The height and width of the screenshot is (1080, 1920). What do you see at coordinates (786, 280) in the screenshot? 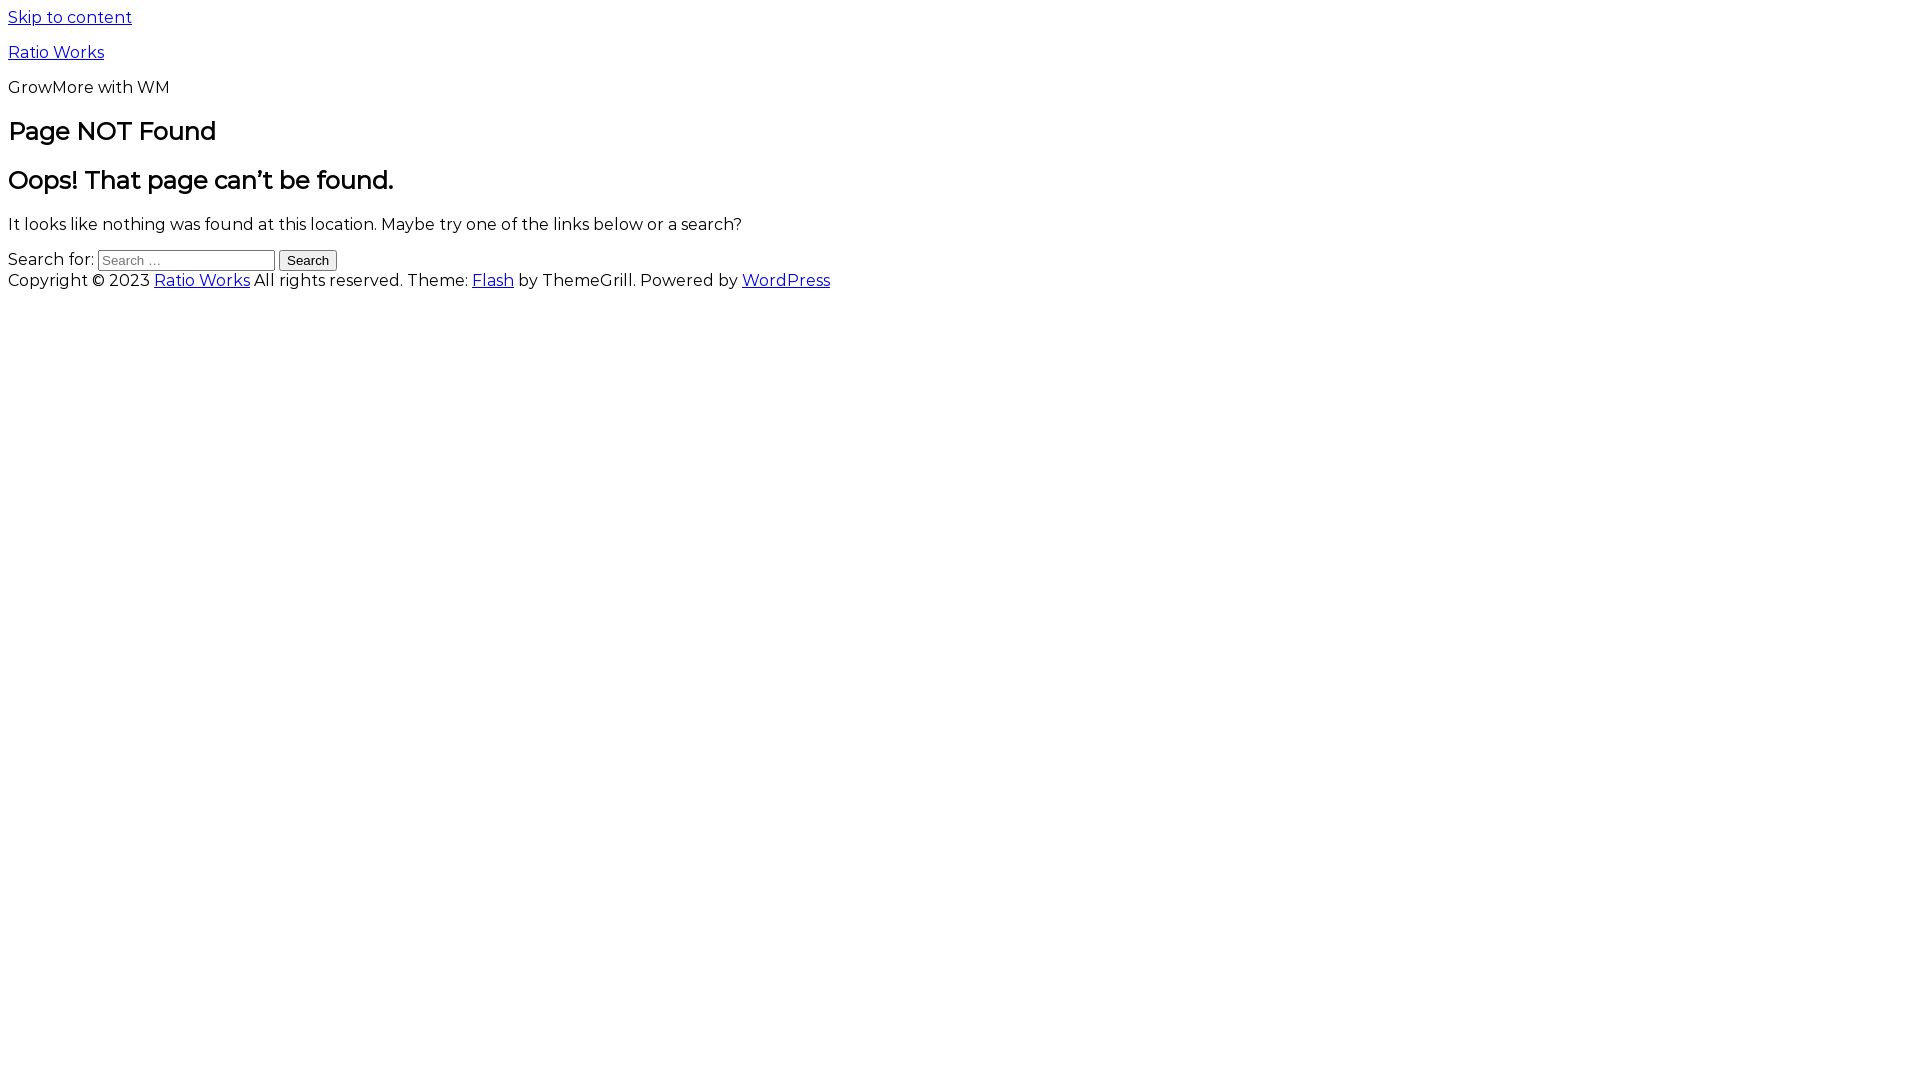
I see `WordPress` at bounding box center [786, 280].